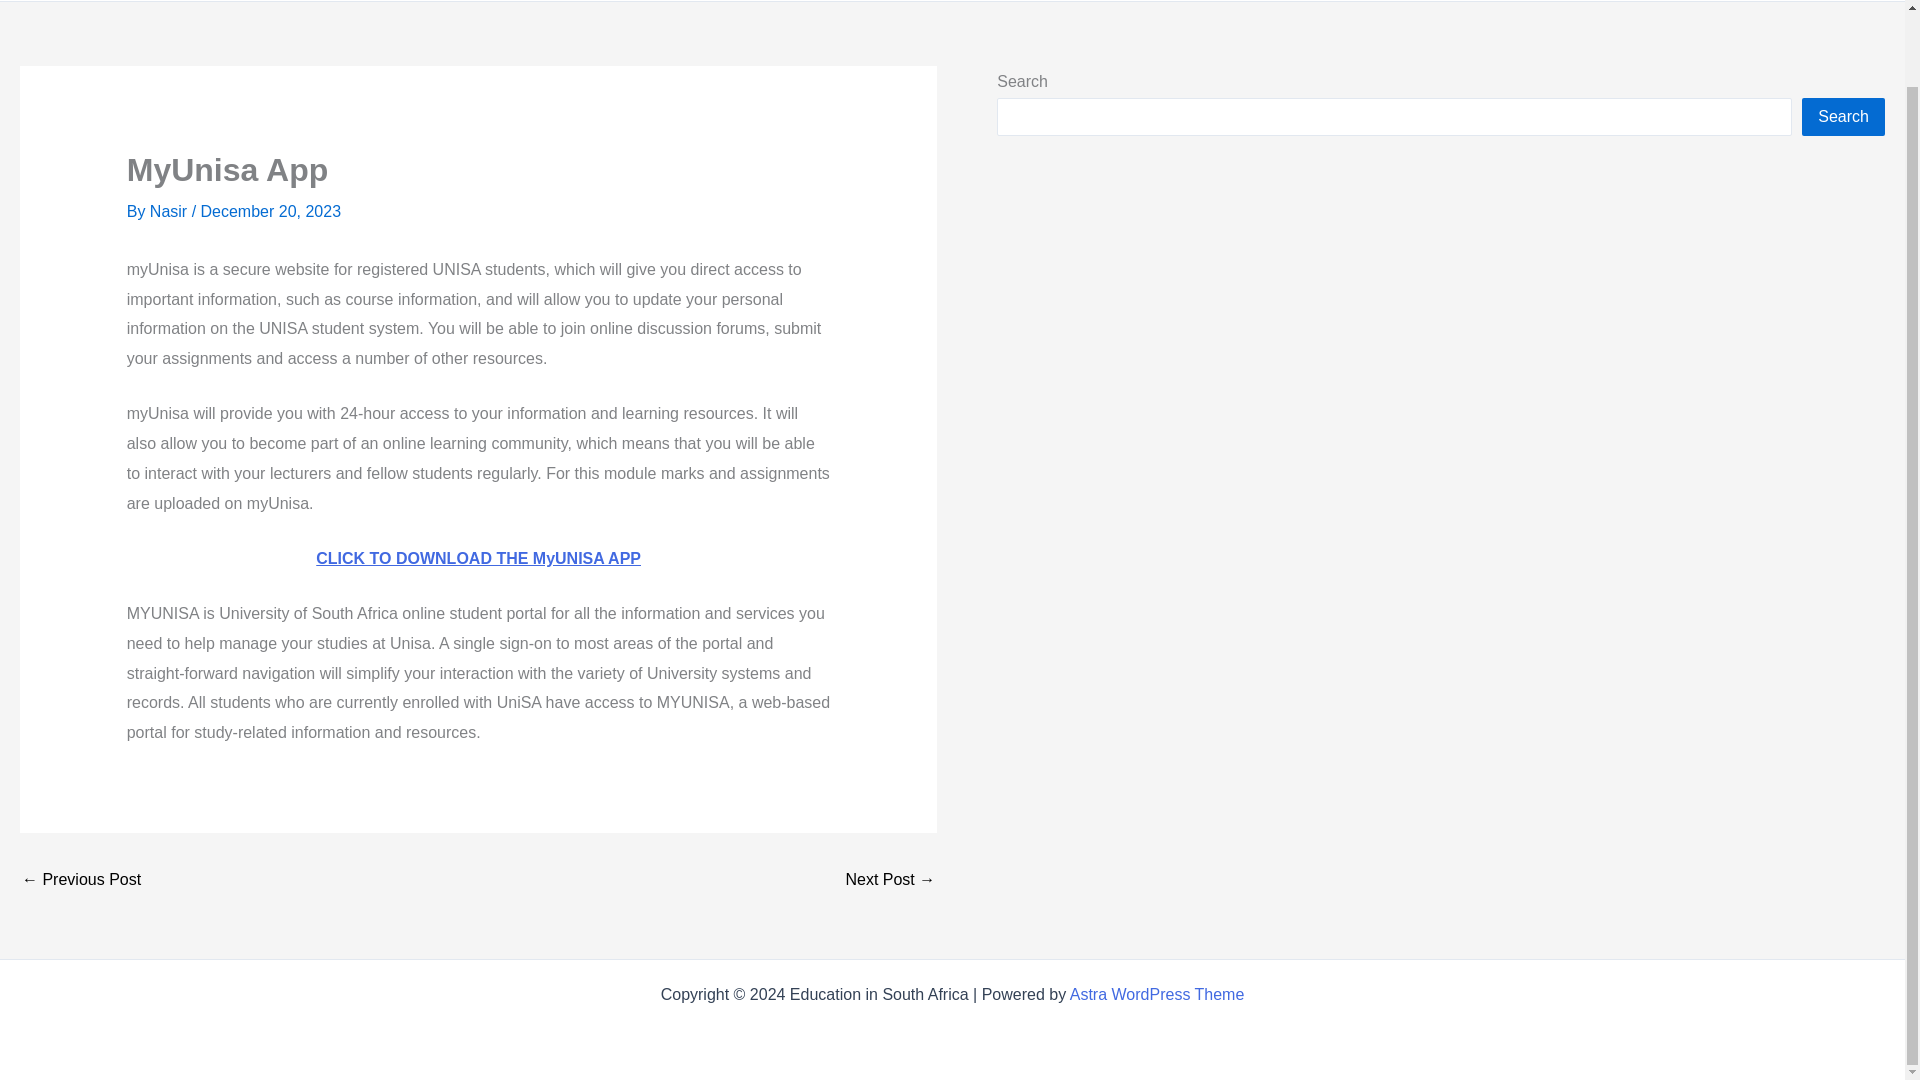 This screenshot has height=1080, width=1920. Describe the element at coordinates (890, 879) in the screenshot. I see `MyUnisa Updates` at that location.